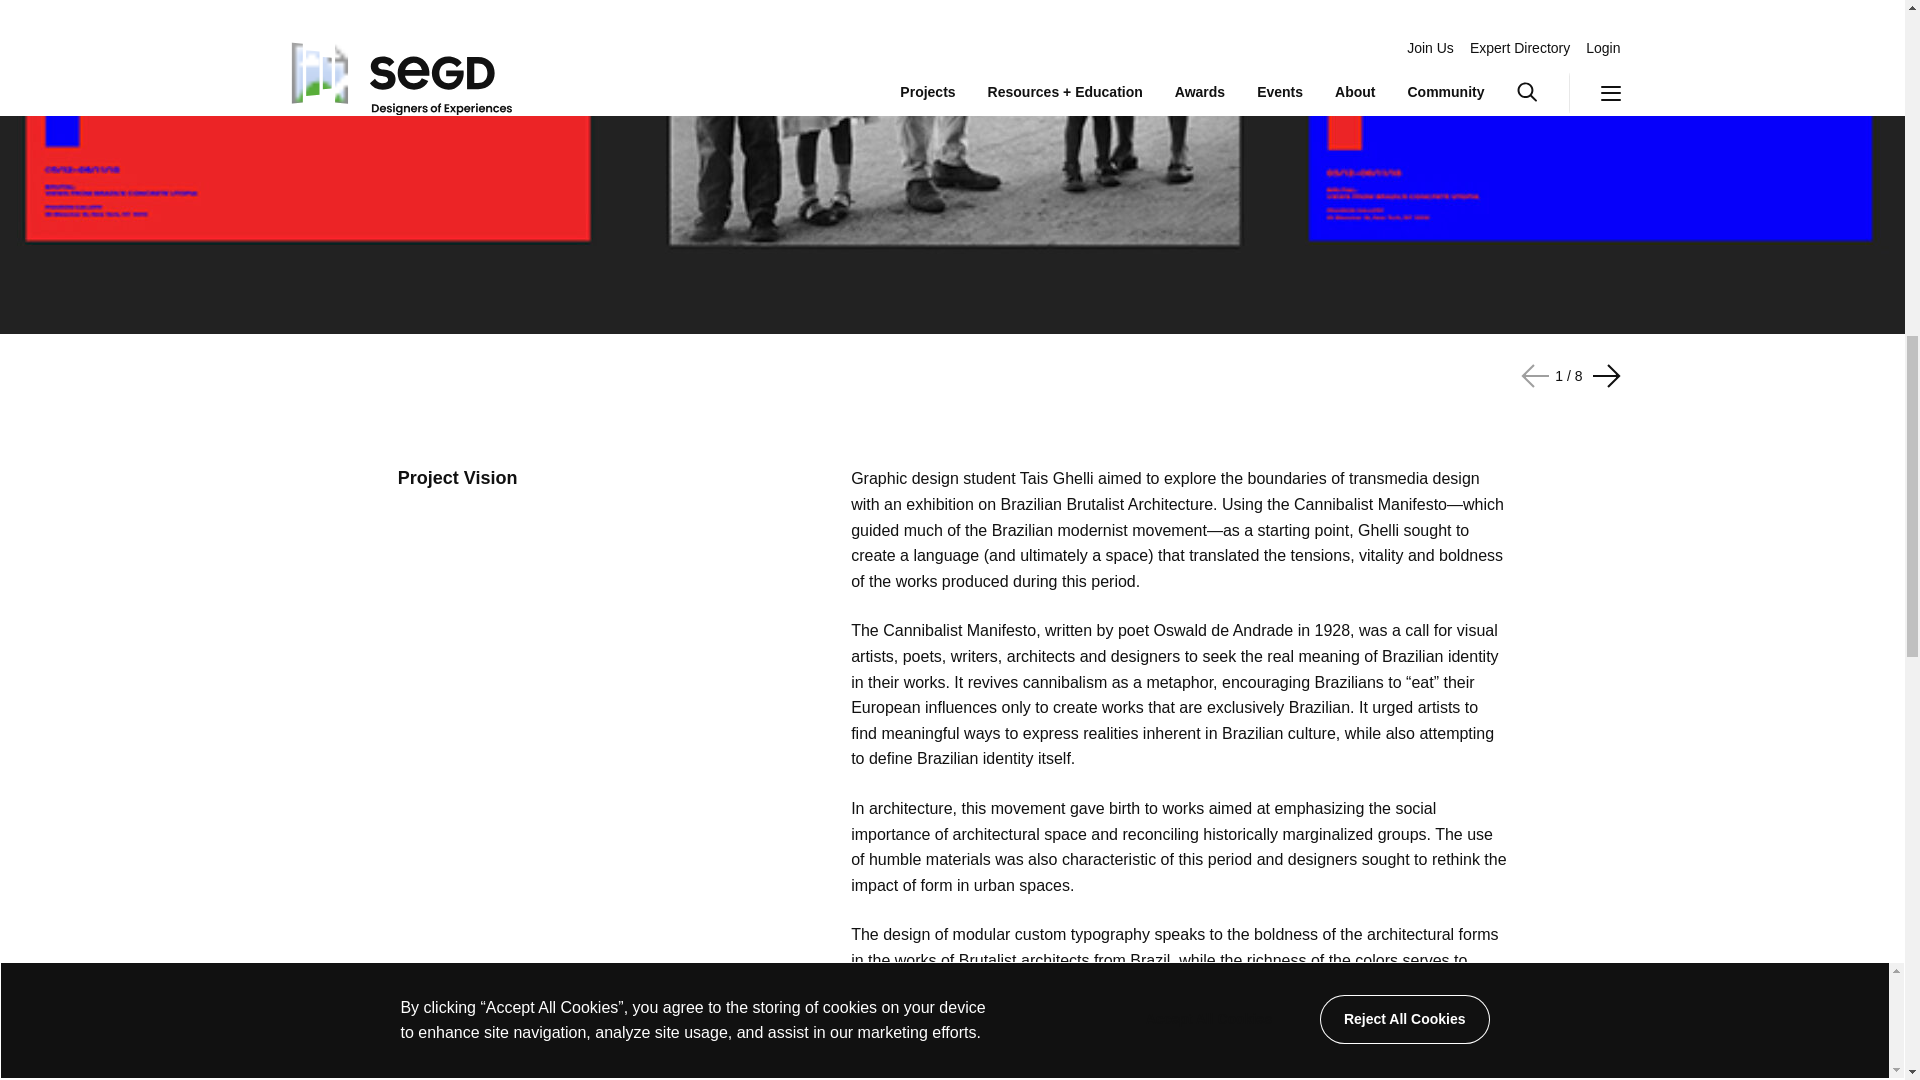  What do you see at coordinates (1538, 376) in the screenshot?
I see `Next slide` at bounding box center [1538, 376].